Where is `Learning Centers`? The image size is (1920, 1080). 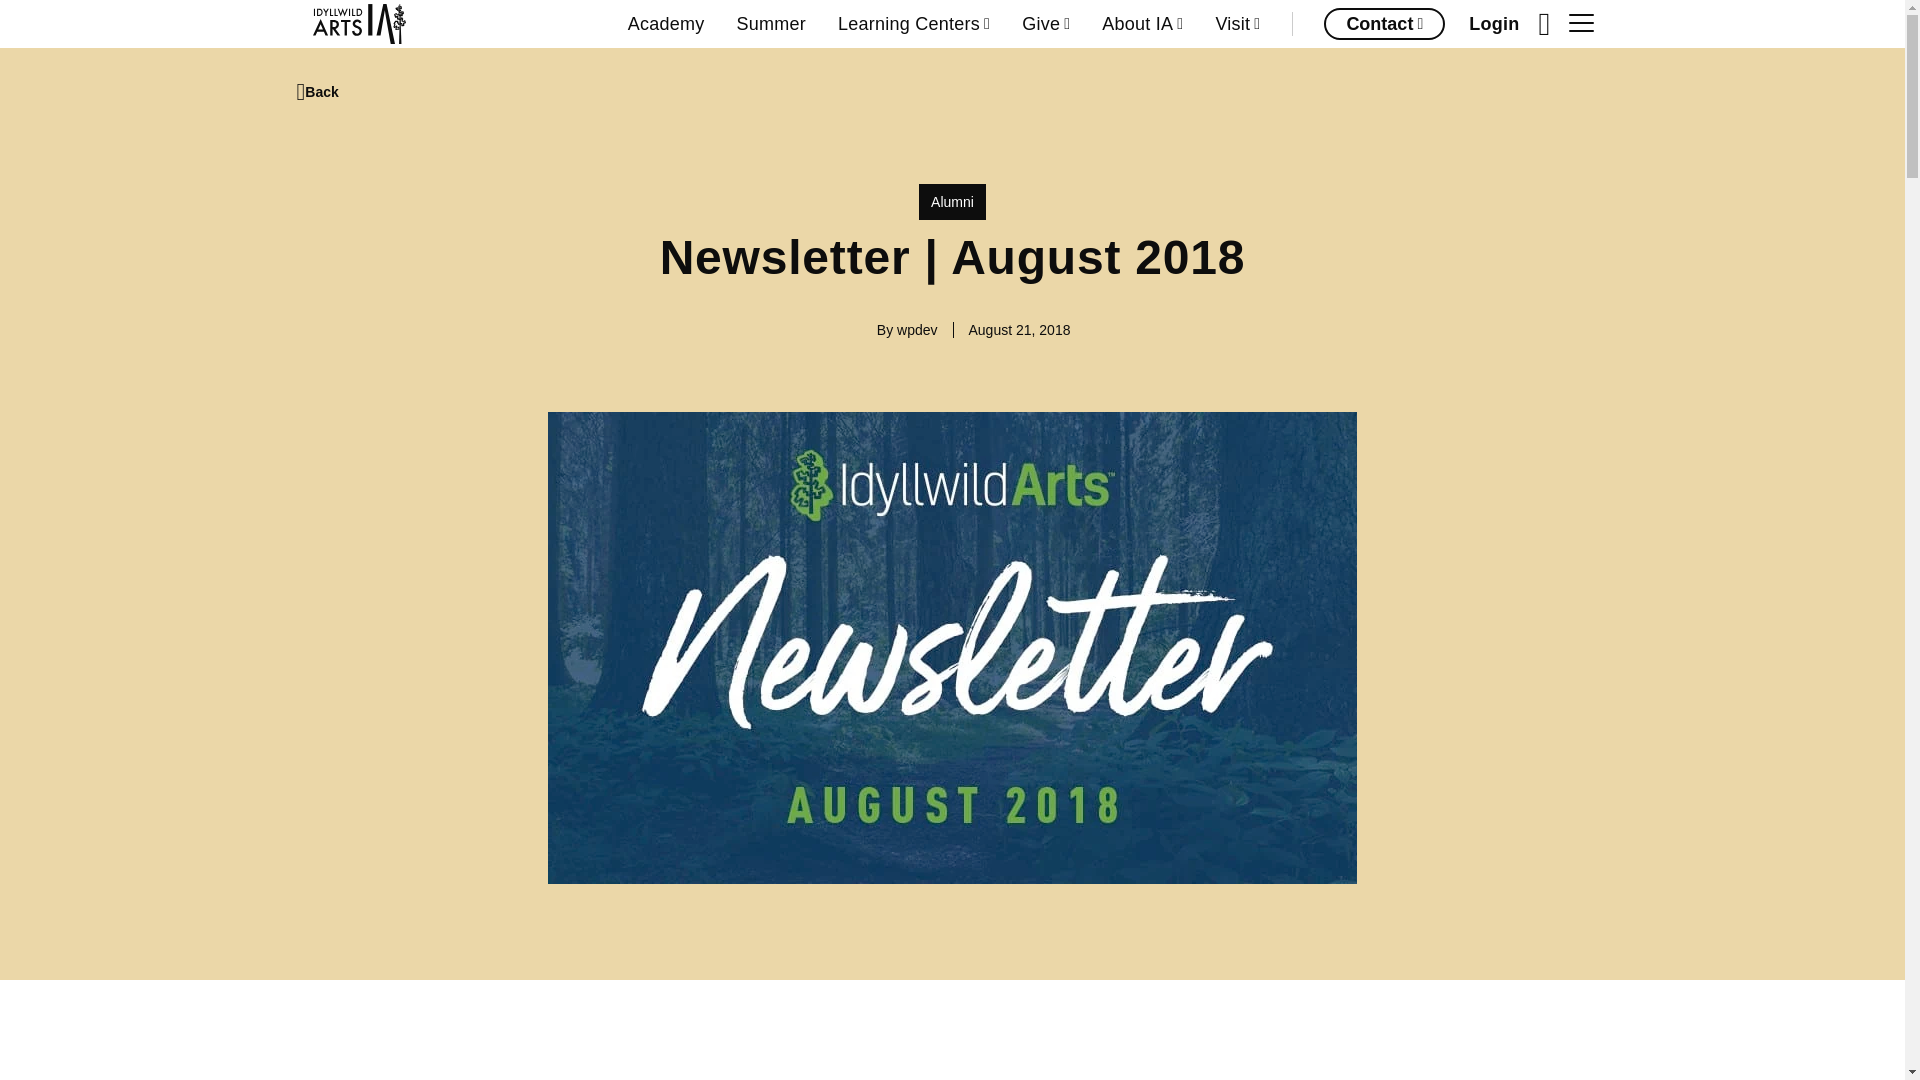 Learning Centers is located at coordinates (914, 24).